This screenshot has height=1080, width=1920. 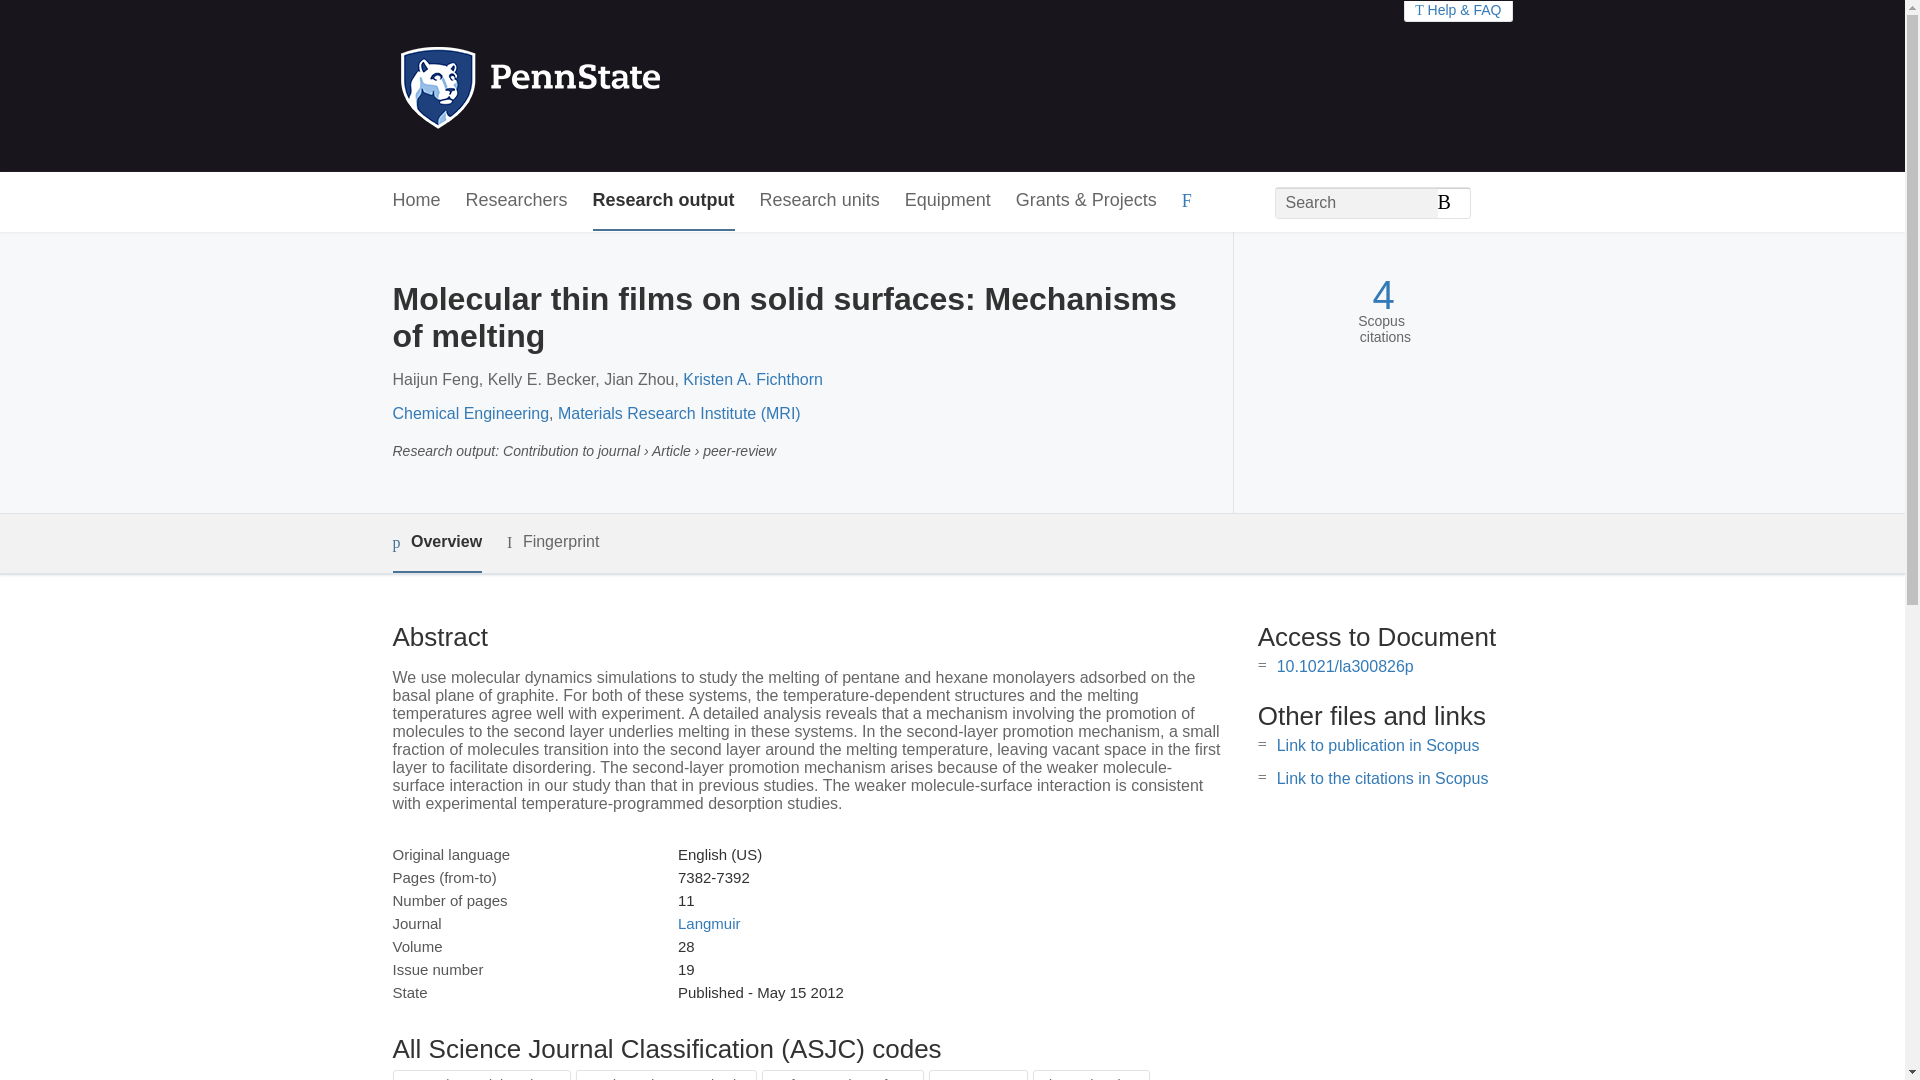 What do you see at coordinates (517, 201) in the screenshot?
I see `Researchers` at bounding box center [517, 201].